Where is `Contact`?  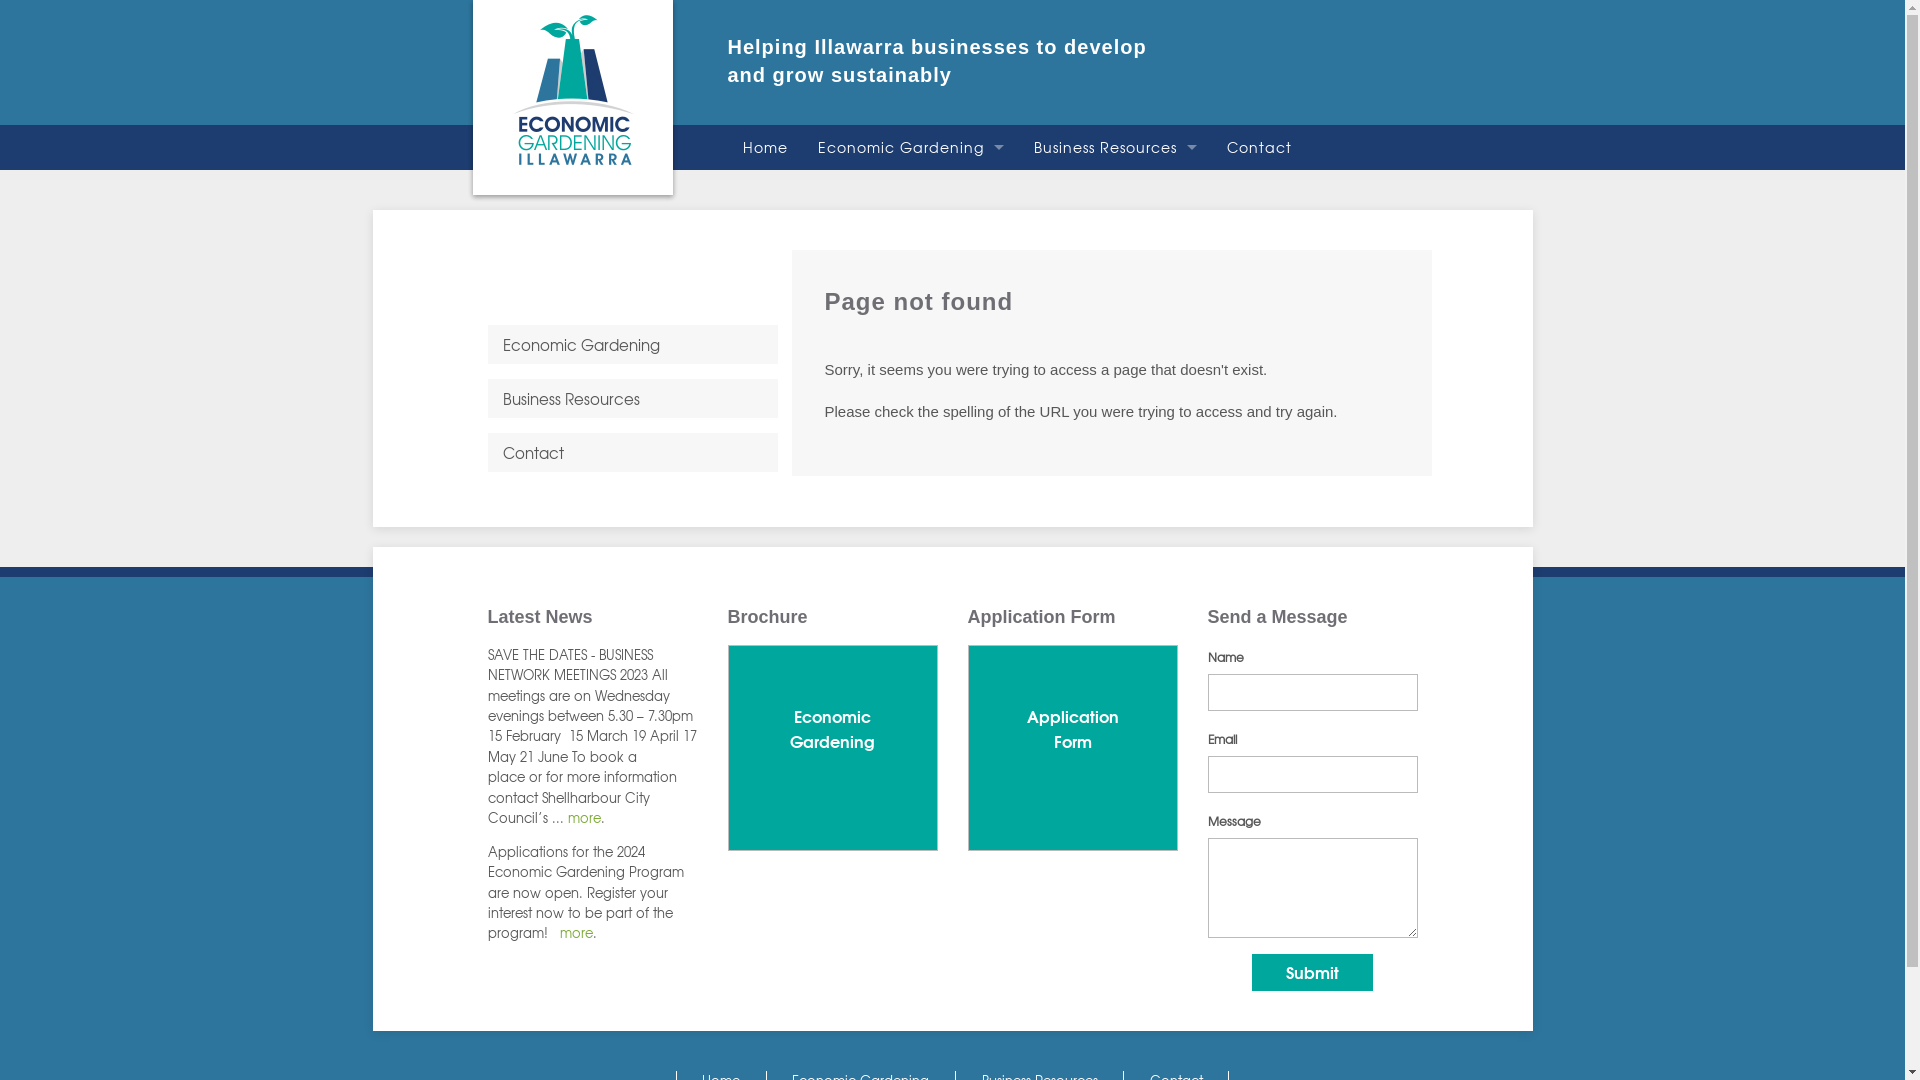
Contact is located at coordinates (1260, 148).